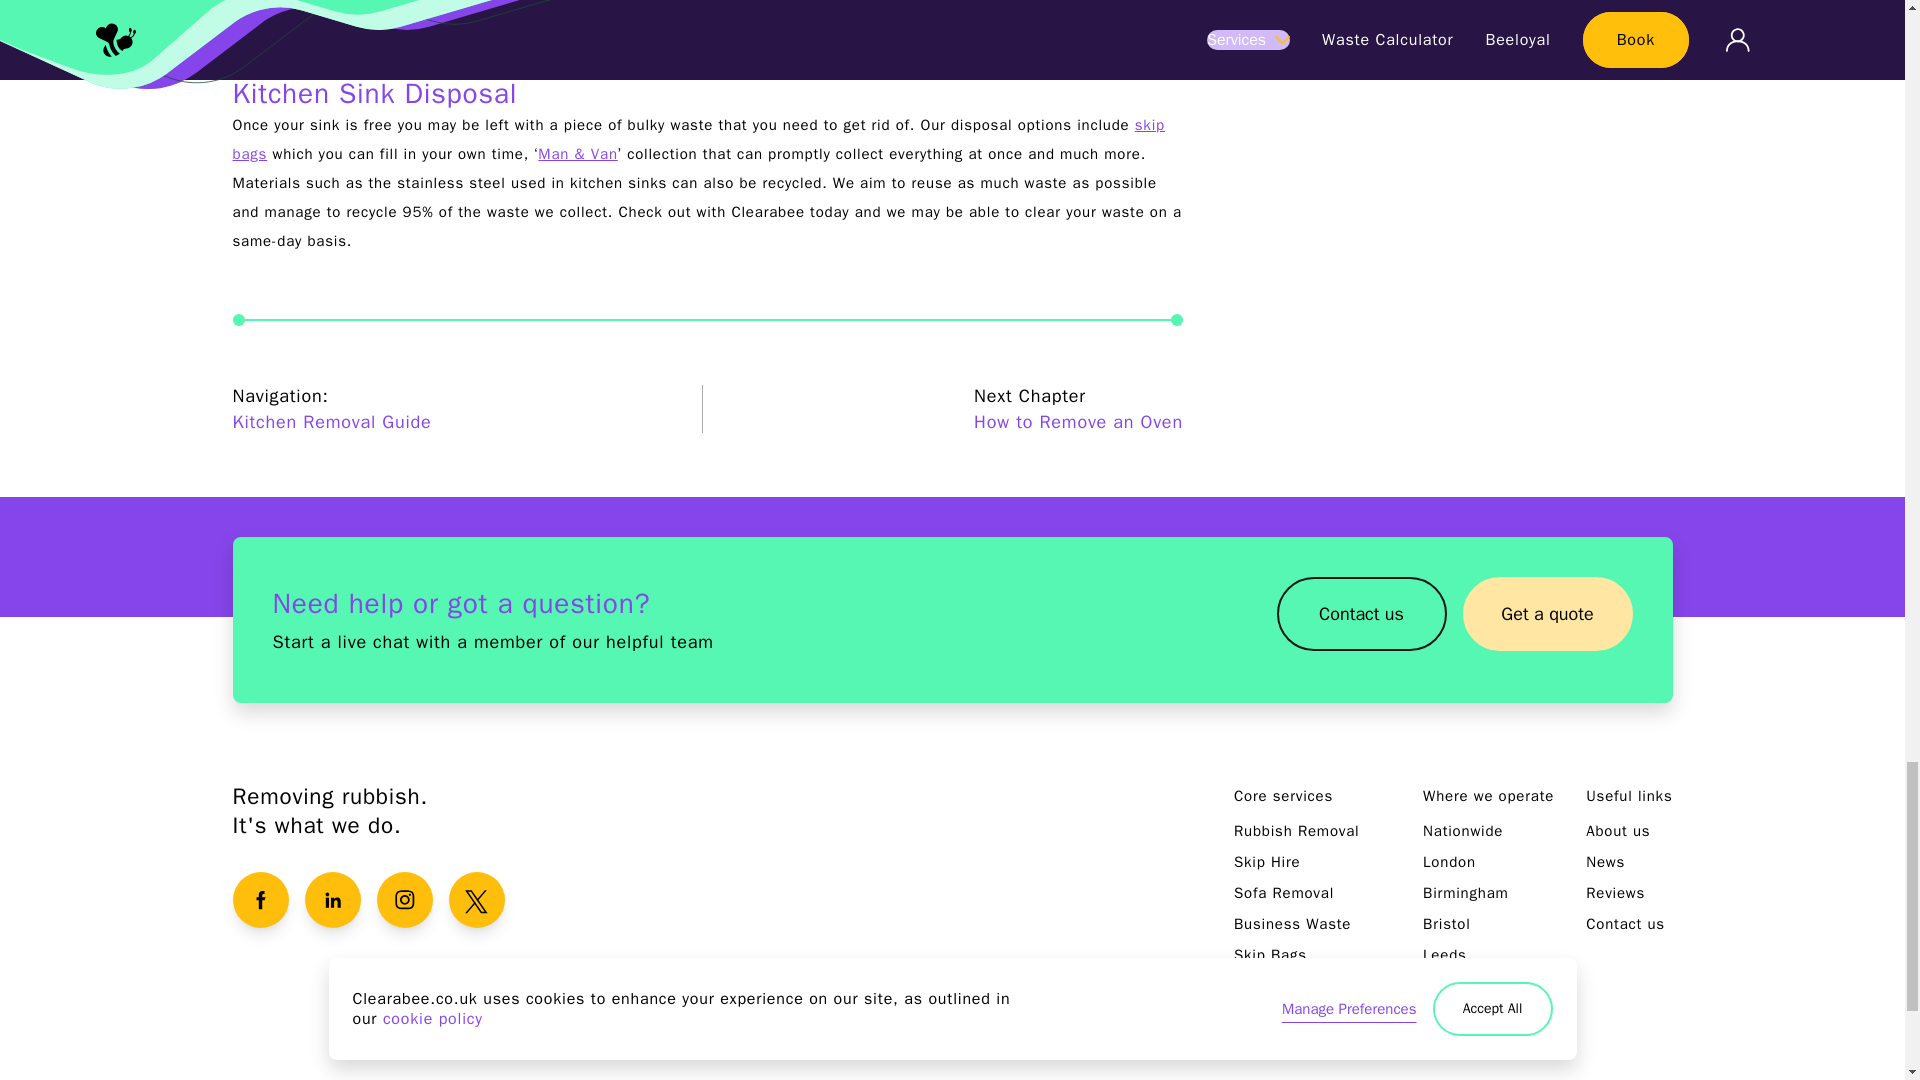 The height and width of the screenshot is (1080, 1920). I want to click on Rubbish Removal, so click(1296, 830).